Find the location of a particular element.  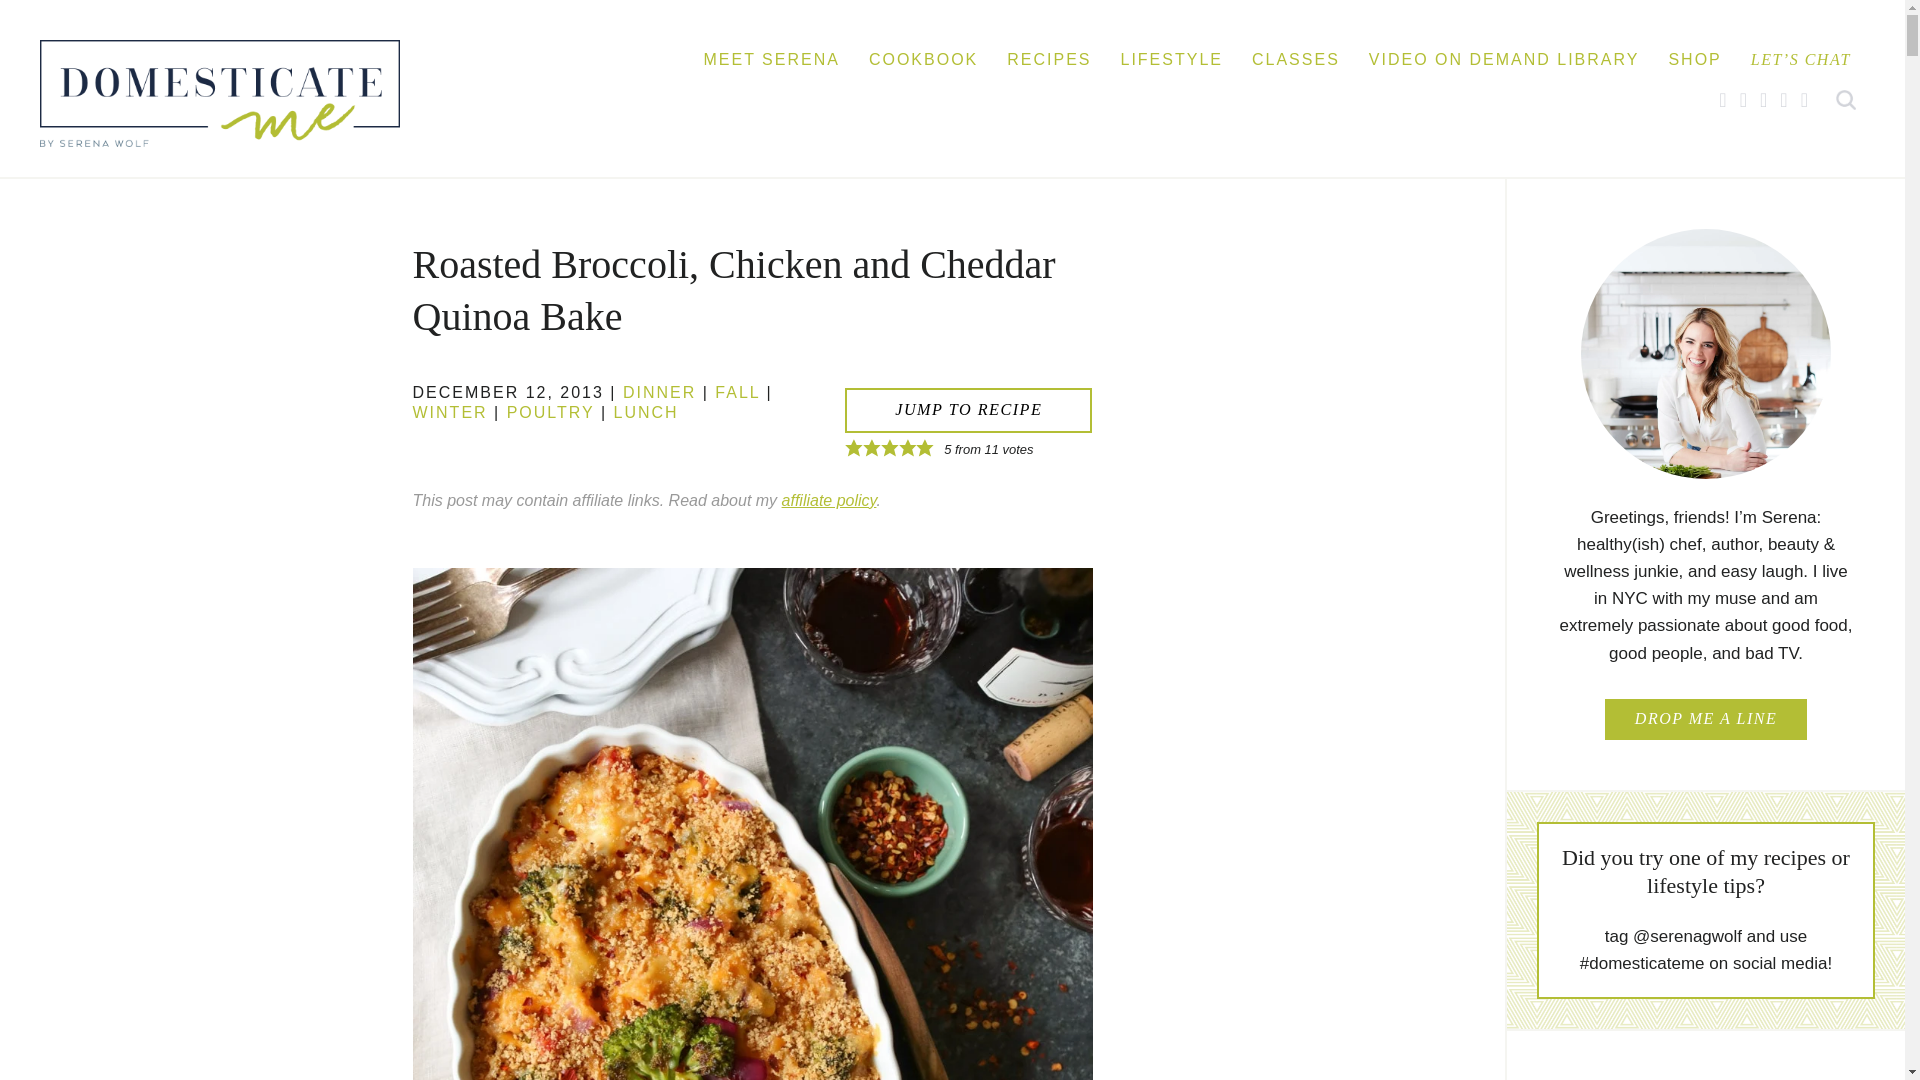

WINTER is located at coordinates (450, 412).